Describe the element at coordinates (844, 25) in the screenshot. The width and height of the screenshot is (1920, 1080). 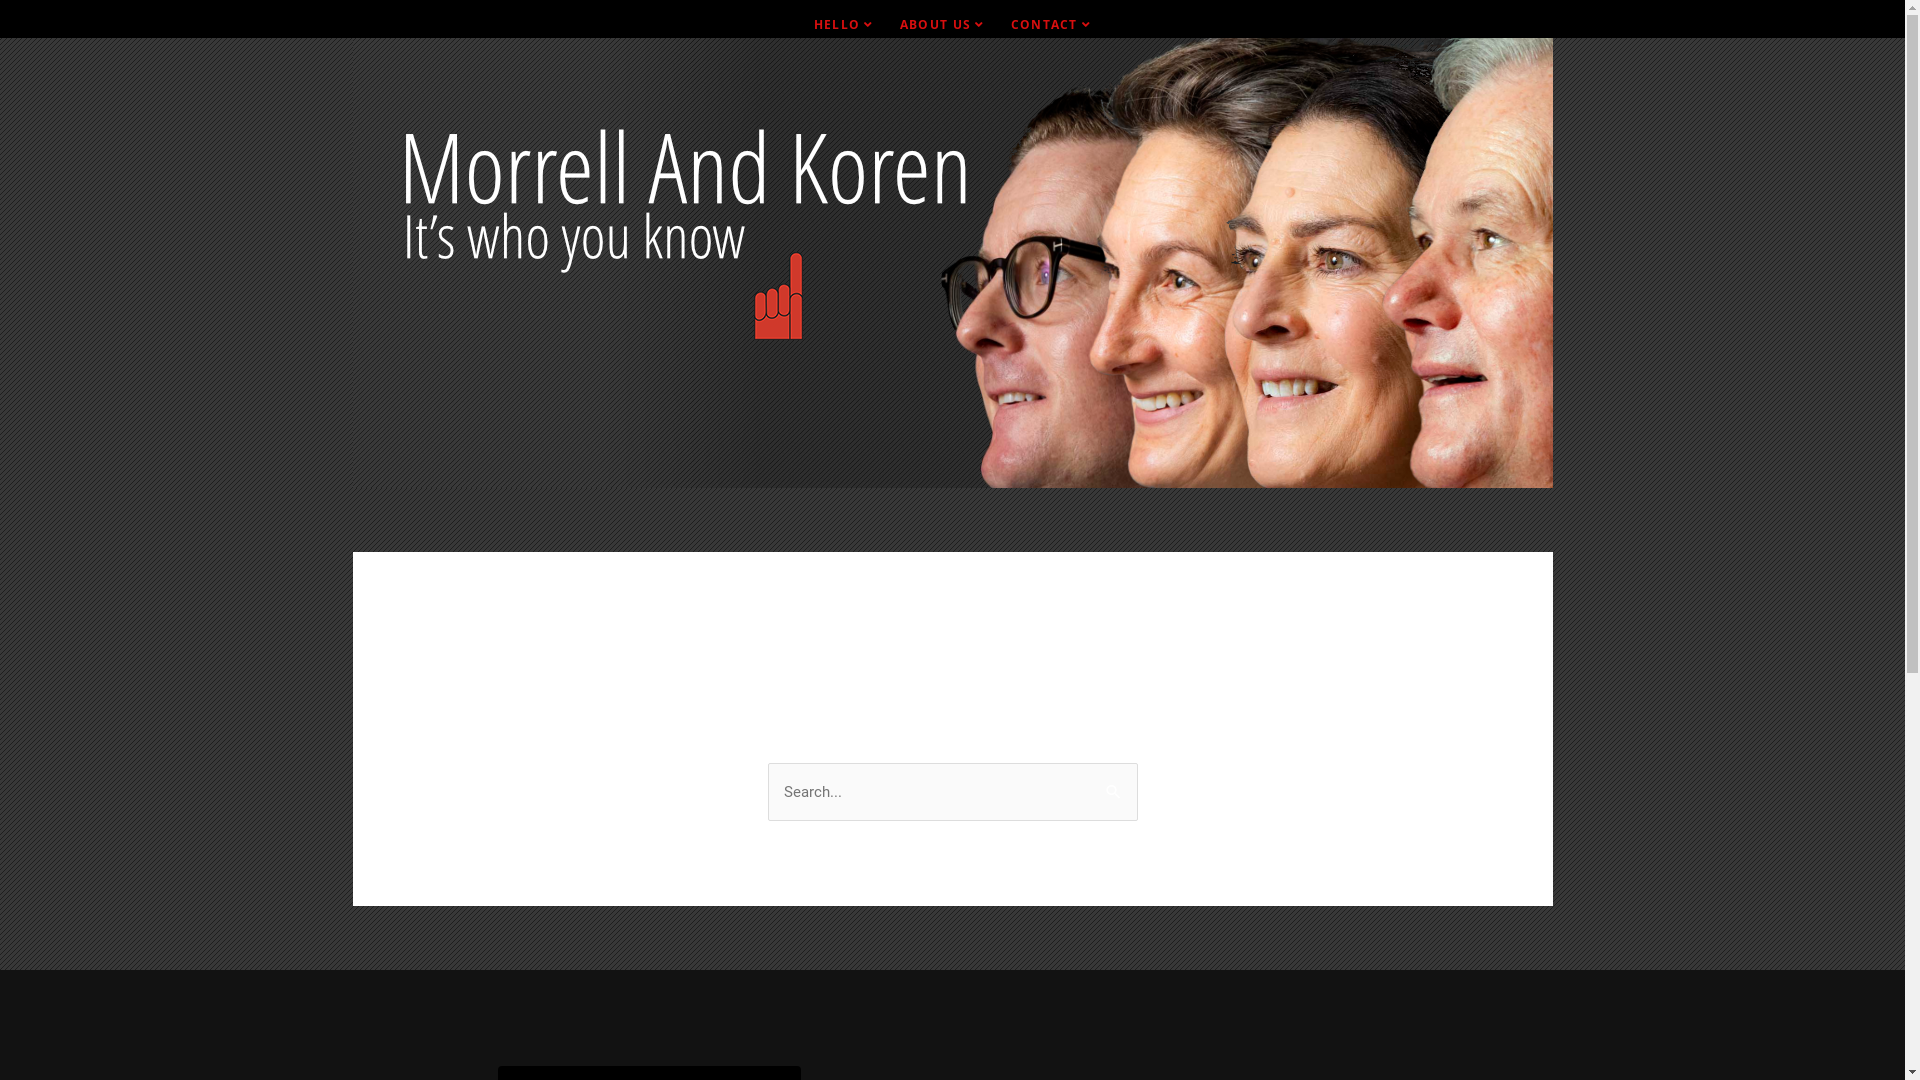
I see `HELLO` at that location.